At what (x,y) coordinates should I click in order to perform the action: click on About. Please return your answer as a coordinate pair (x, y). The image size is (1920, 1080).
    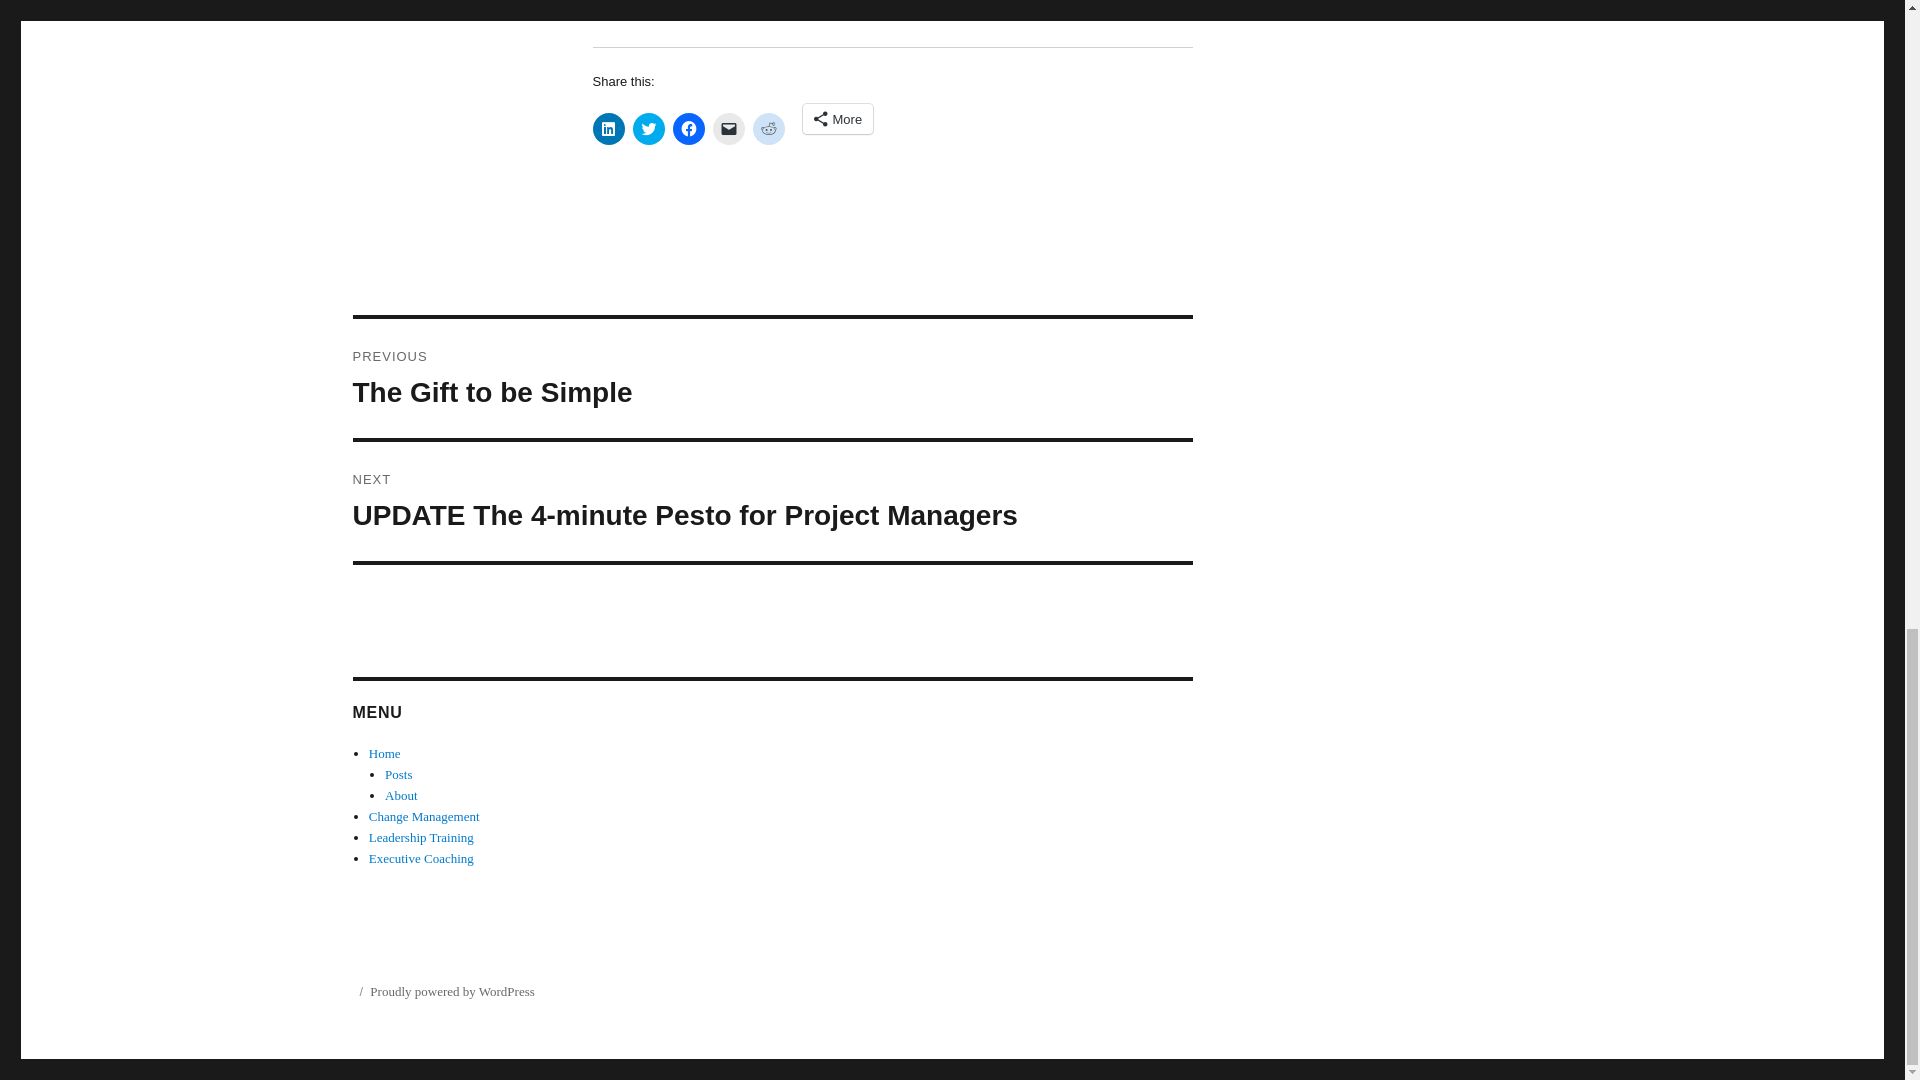
    Looking at the image, I should click on (424, 816).